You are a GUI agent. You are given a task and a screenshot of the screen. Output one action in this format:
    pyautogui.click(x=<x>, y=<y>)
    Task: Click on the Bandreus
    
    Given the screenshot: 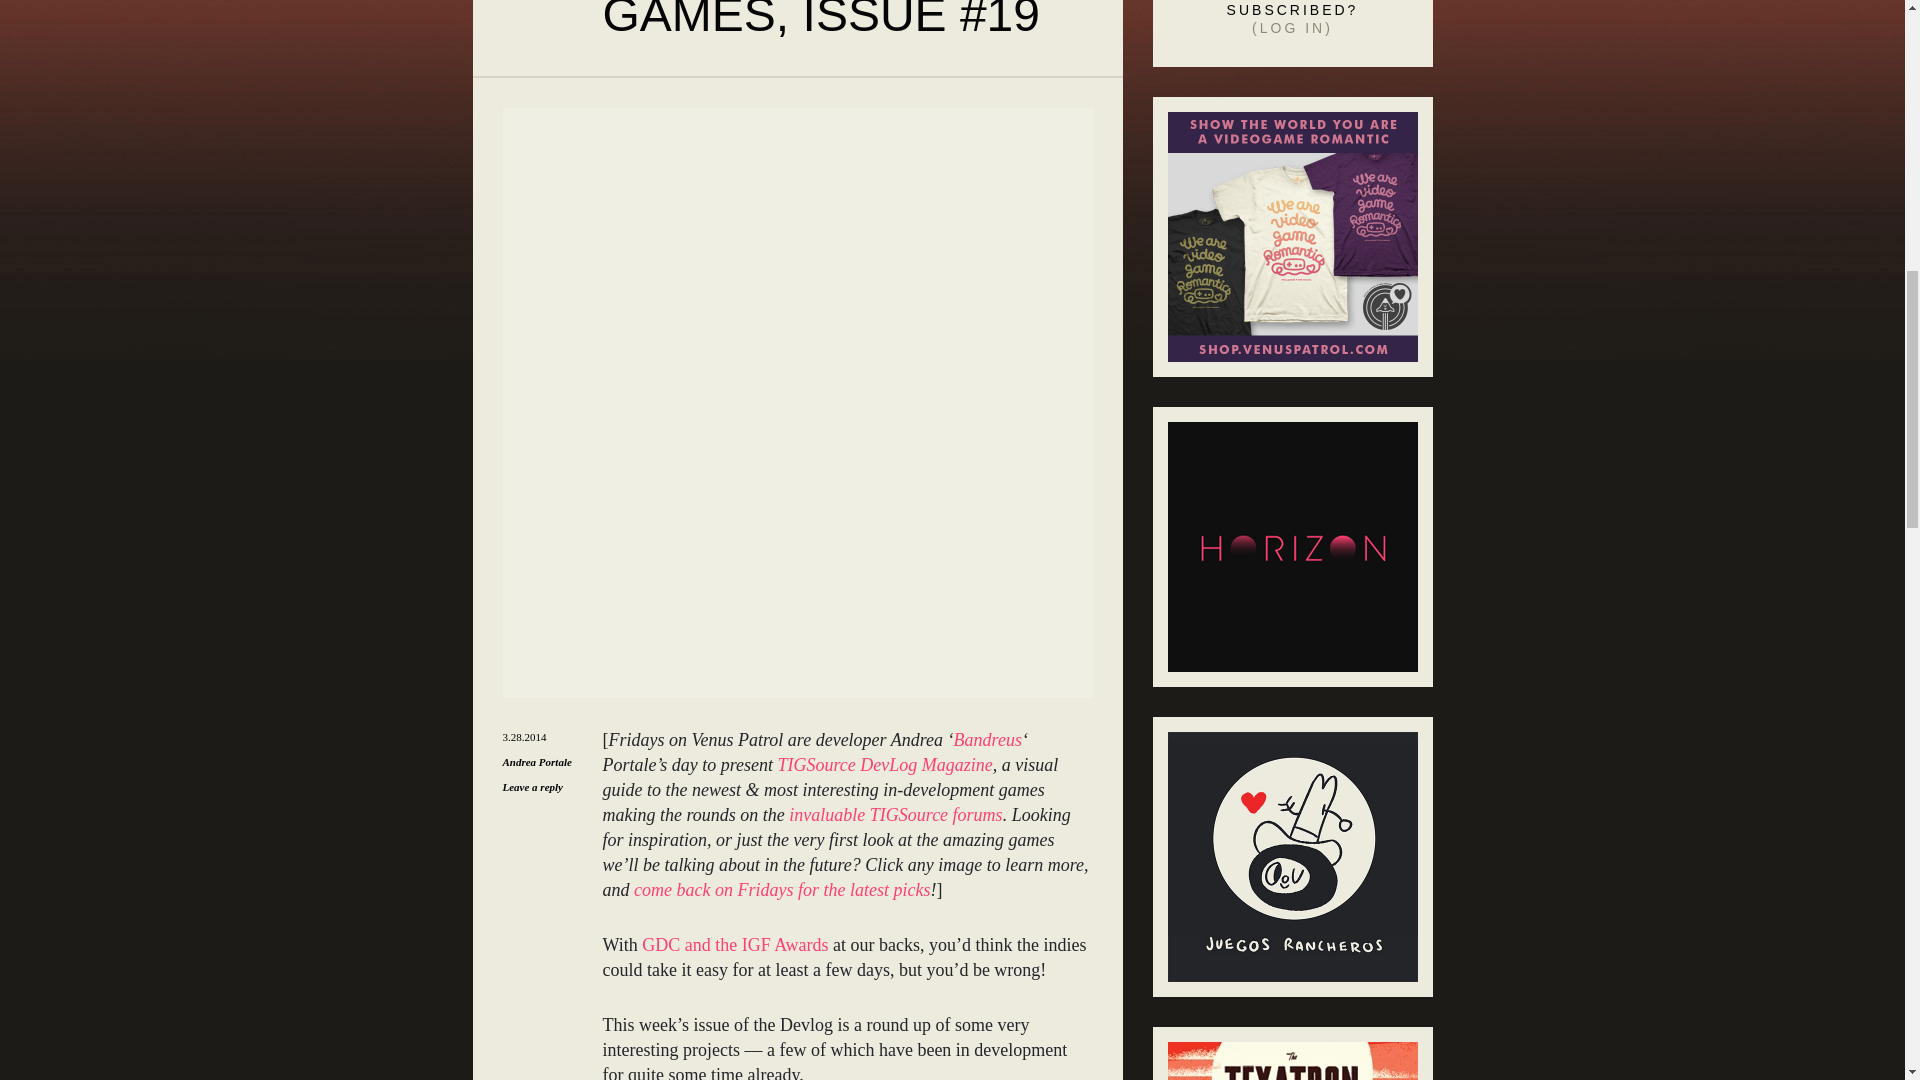 What is the action you would take?
    pyautogui.click(x=988, y=740)
    